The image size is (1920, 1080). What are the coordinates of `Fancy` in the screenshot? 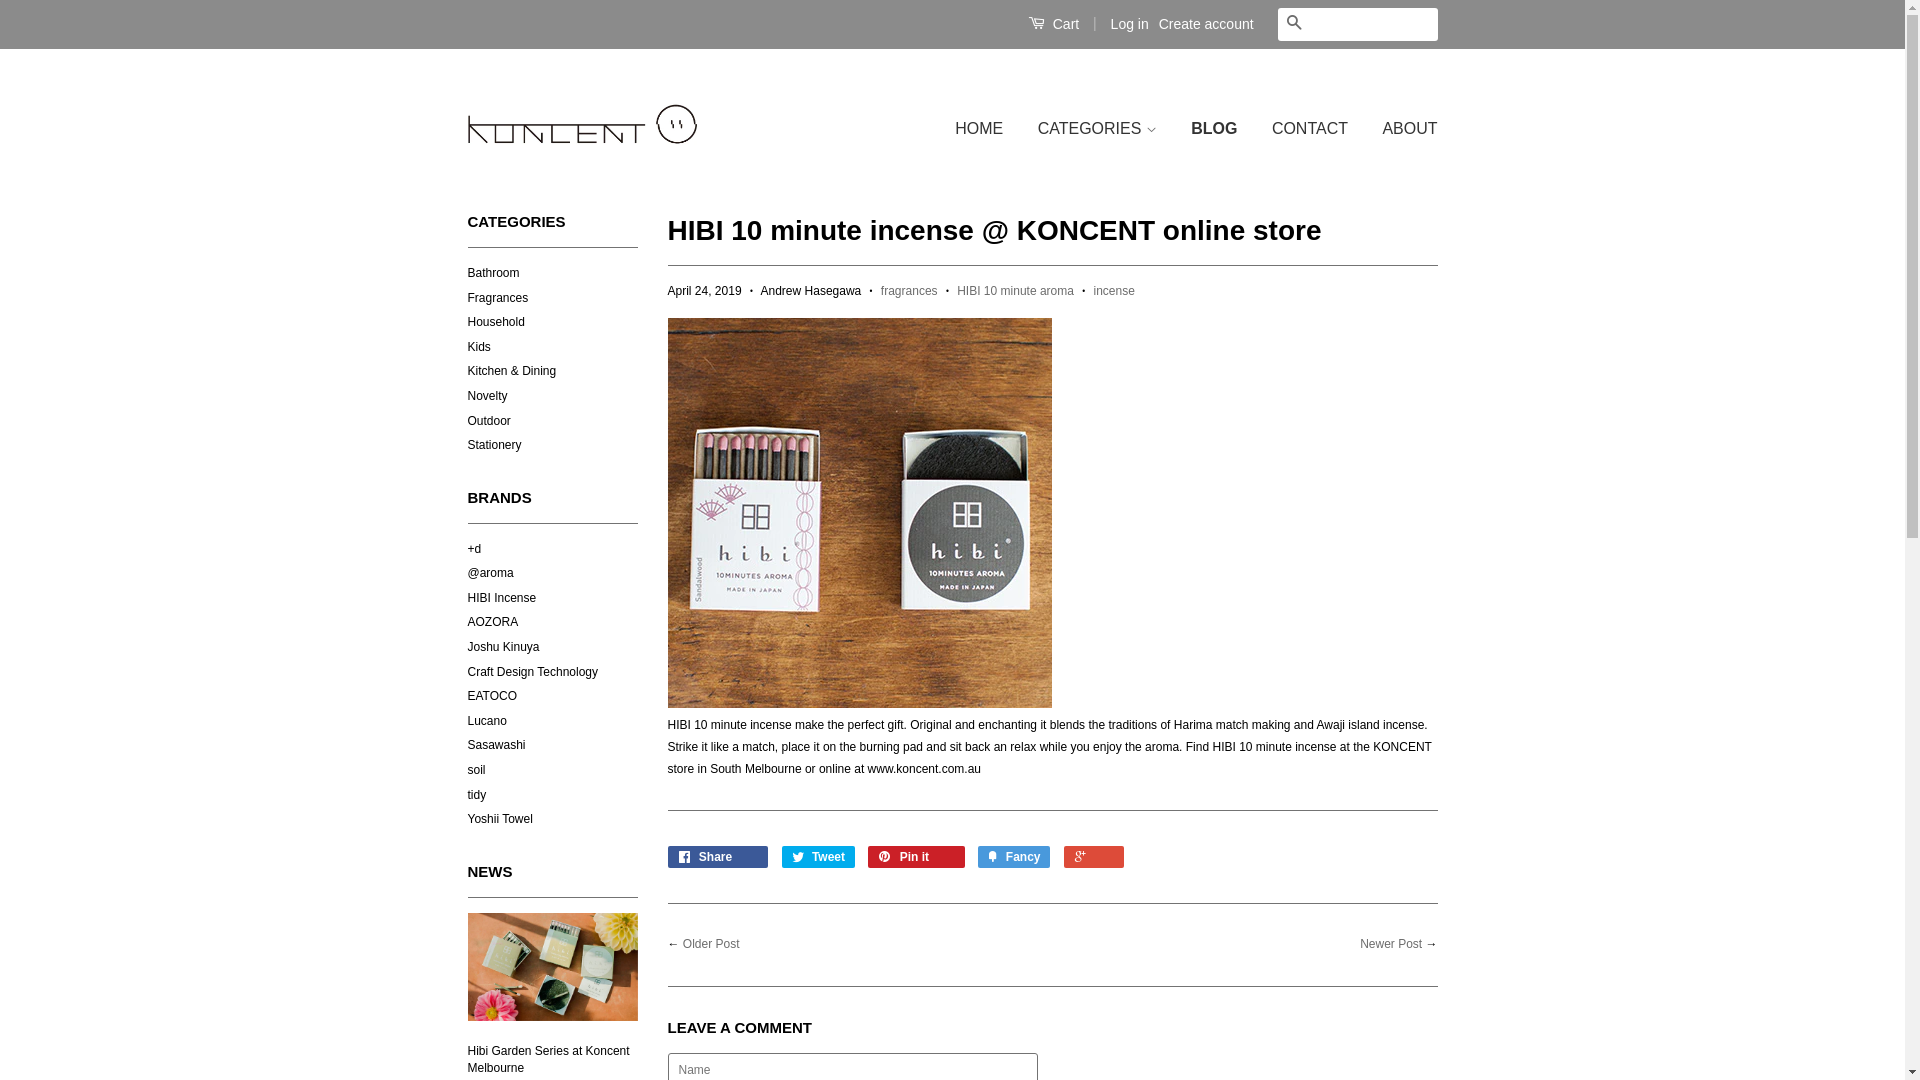 It's located at (1014, 857).